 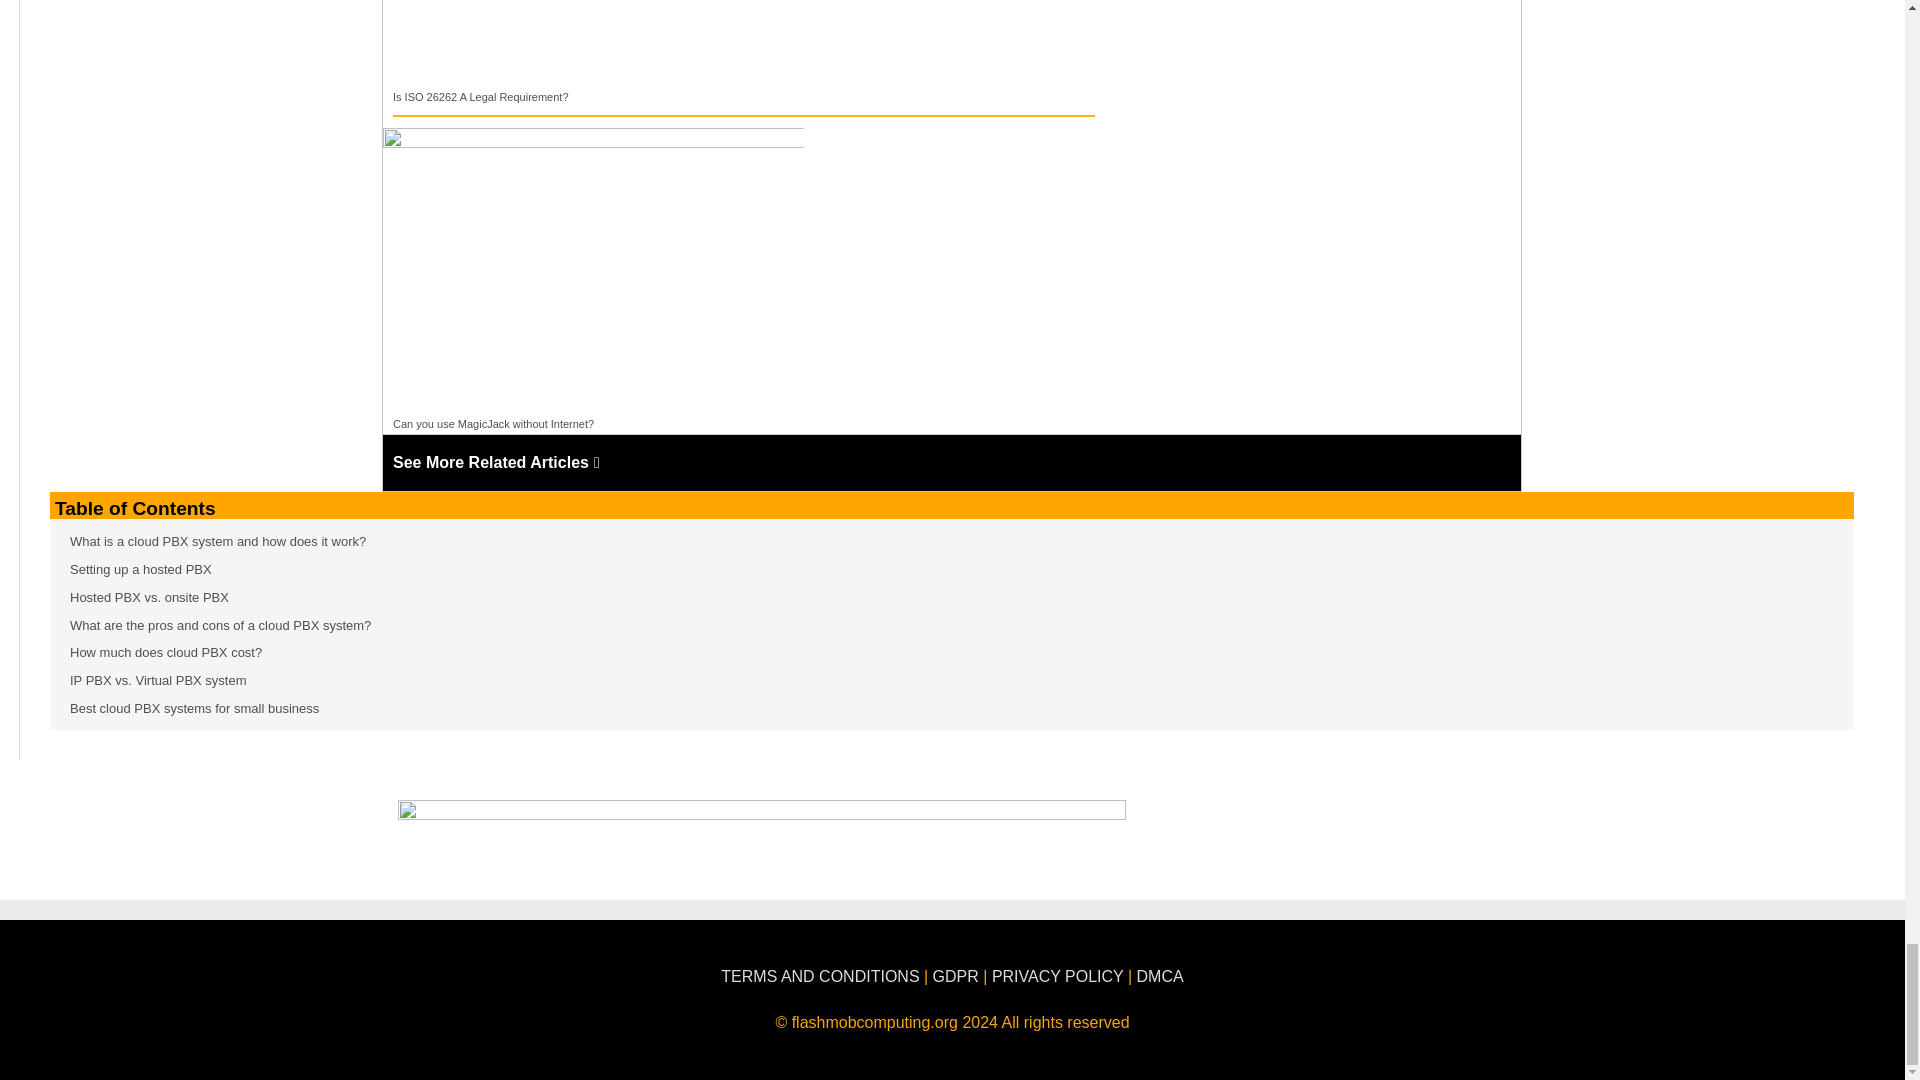 I want to click on What are the pros and cons of a cloud PBX system?, so click(x=214, y=625).